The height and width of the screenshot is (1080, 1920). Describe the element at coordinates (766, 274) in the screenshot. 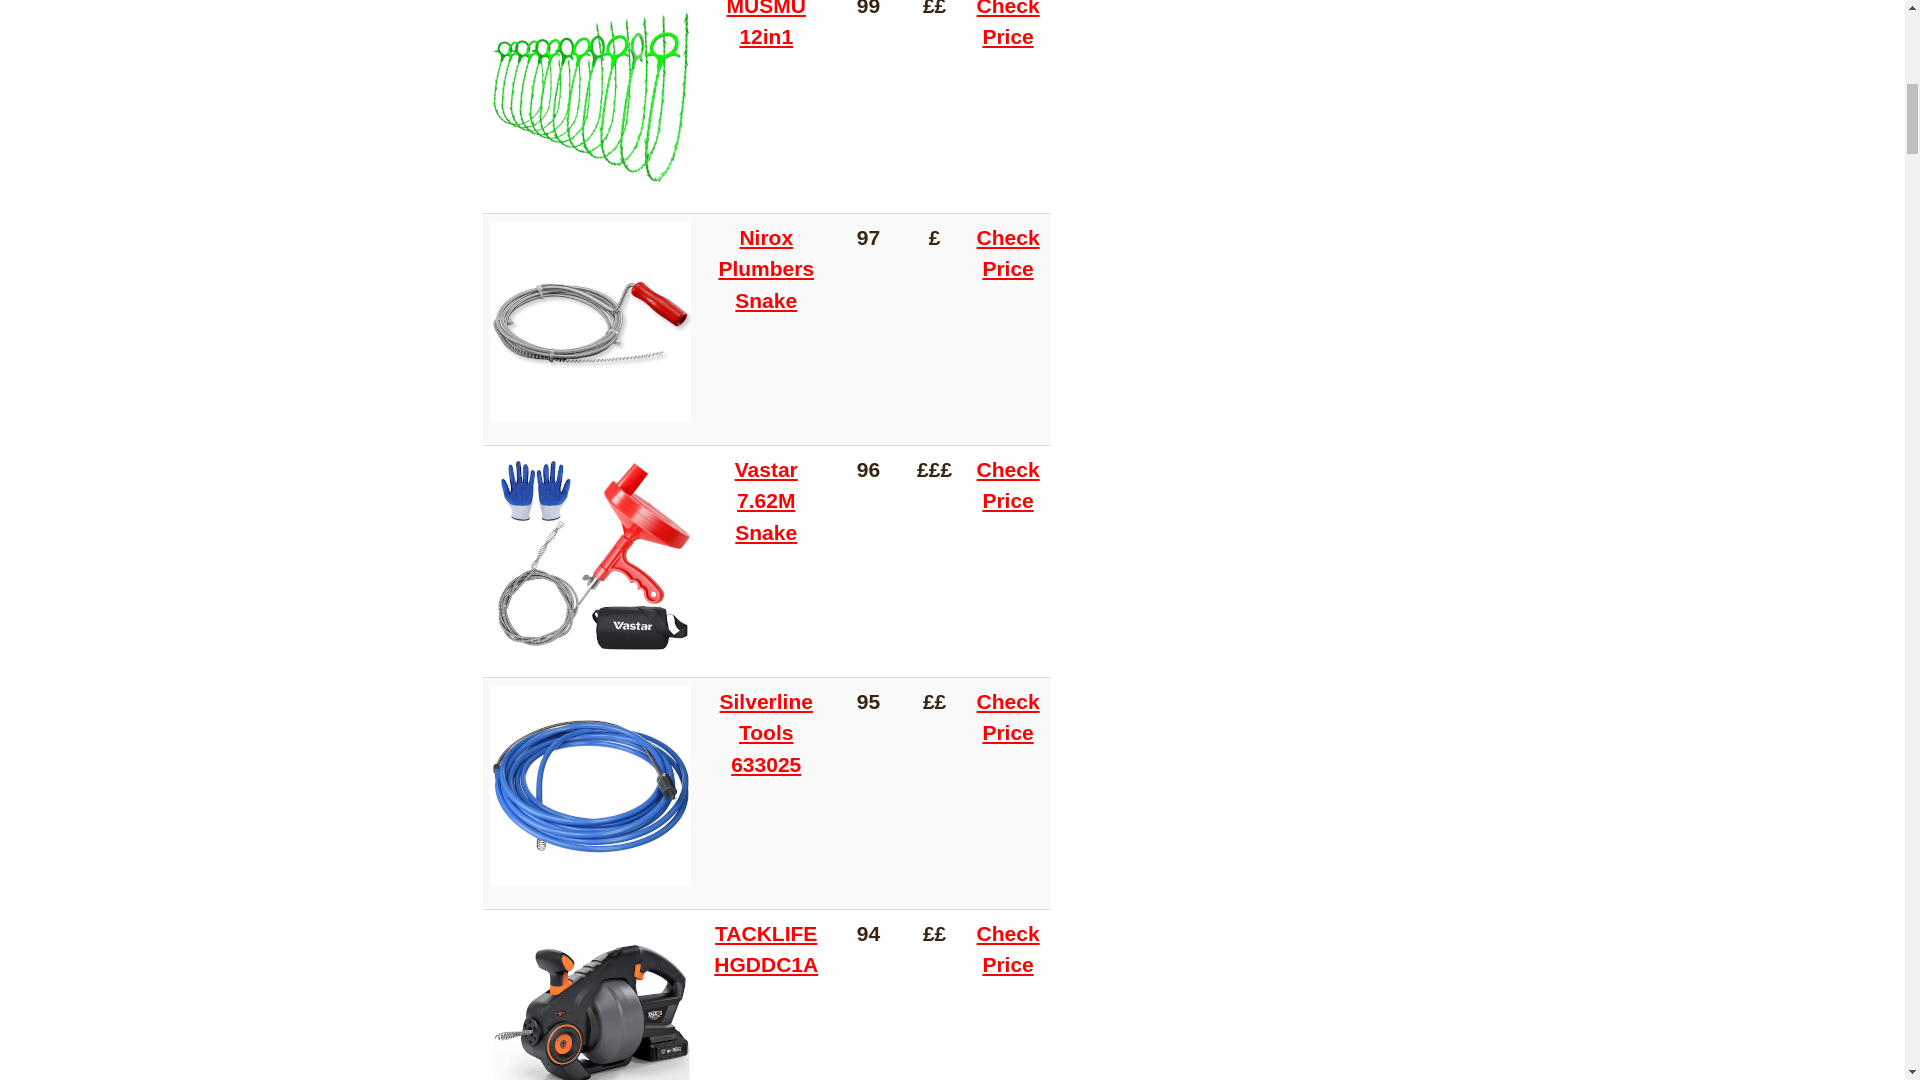

I see `Nirox Plumbers Snake` at that location.